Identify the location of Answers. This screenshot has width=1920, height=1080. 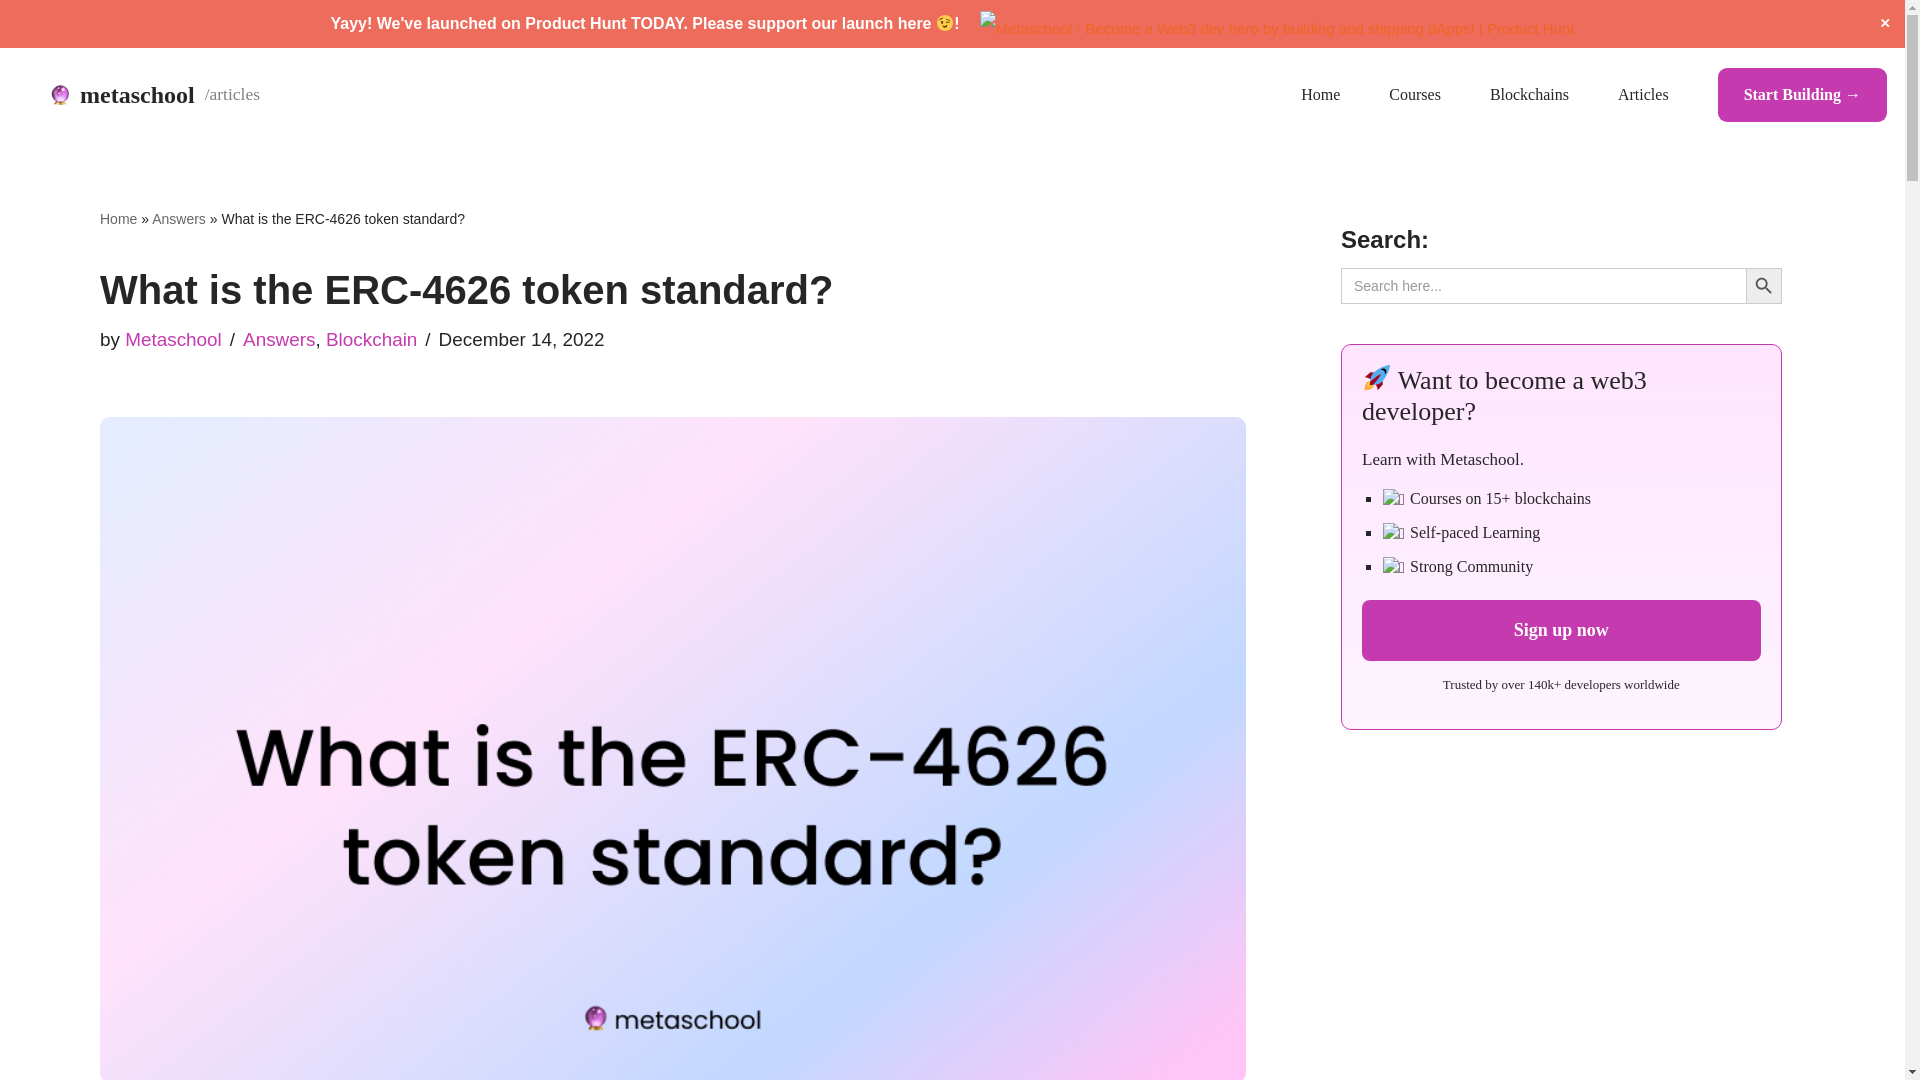
(278, 338).